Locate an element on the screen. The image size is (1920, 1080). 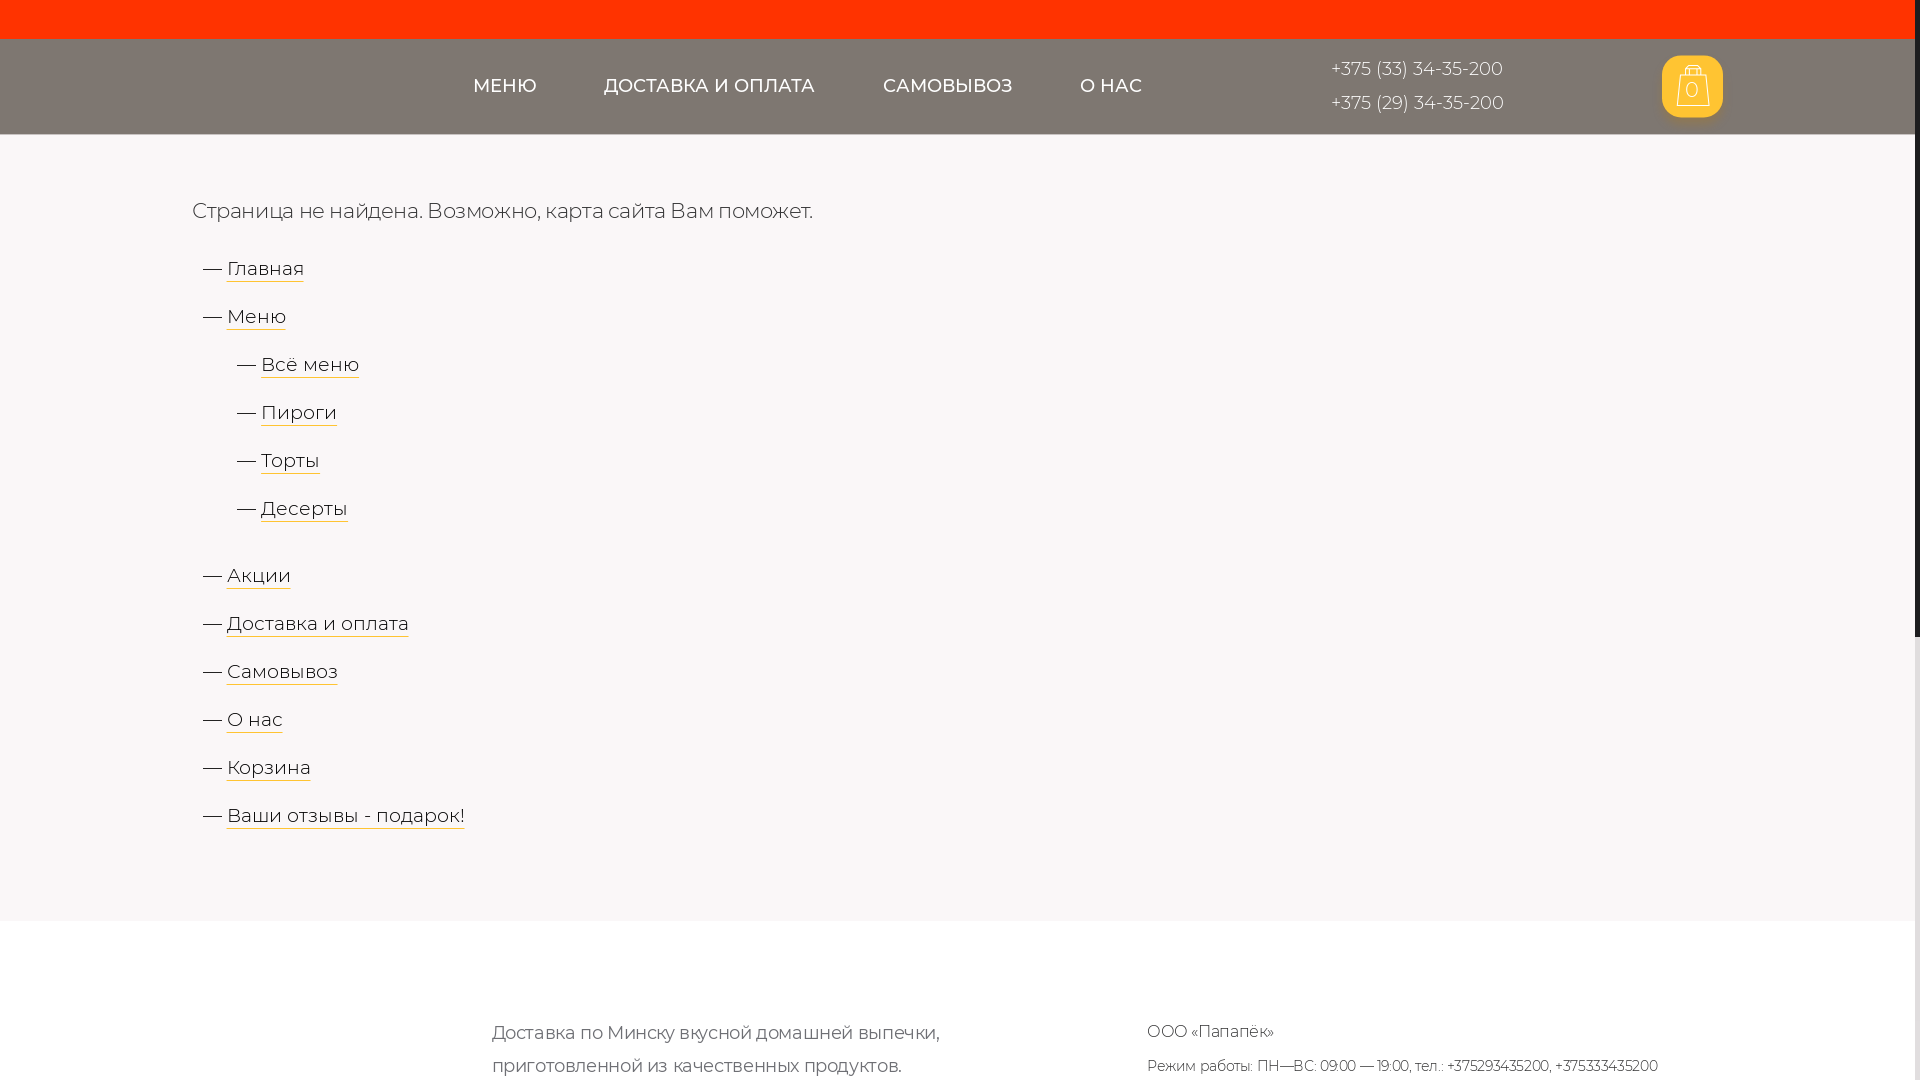
0 is located at coordinates (1692, 86).